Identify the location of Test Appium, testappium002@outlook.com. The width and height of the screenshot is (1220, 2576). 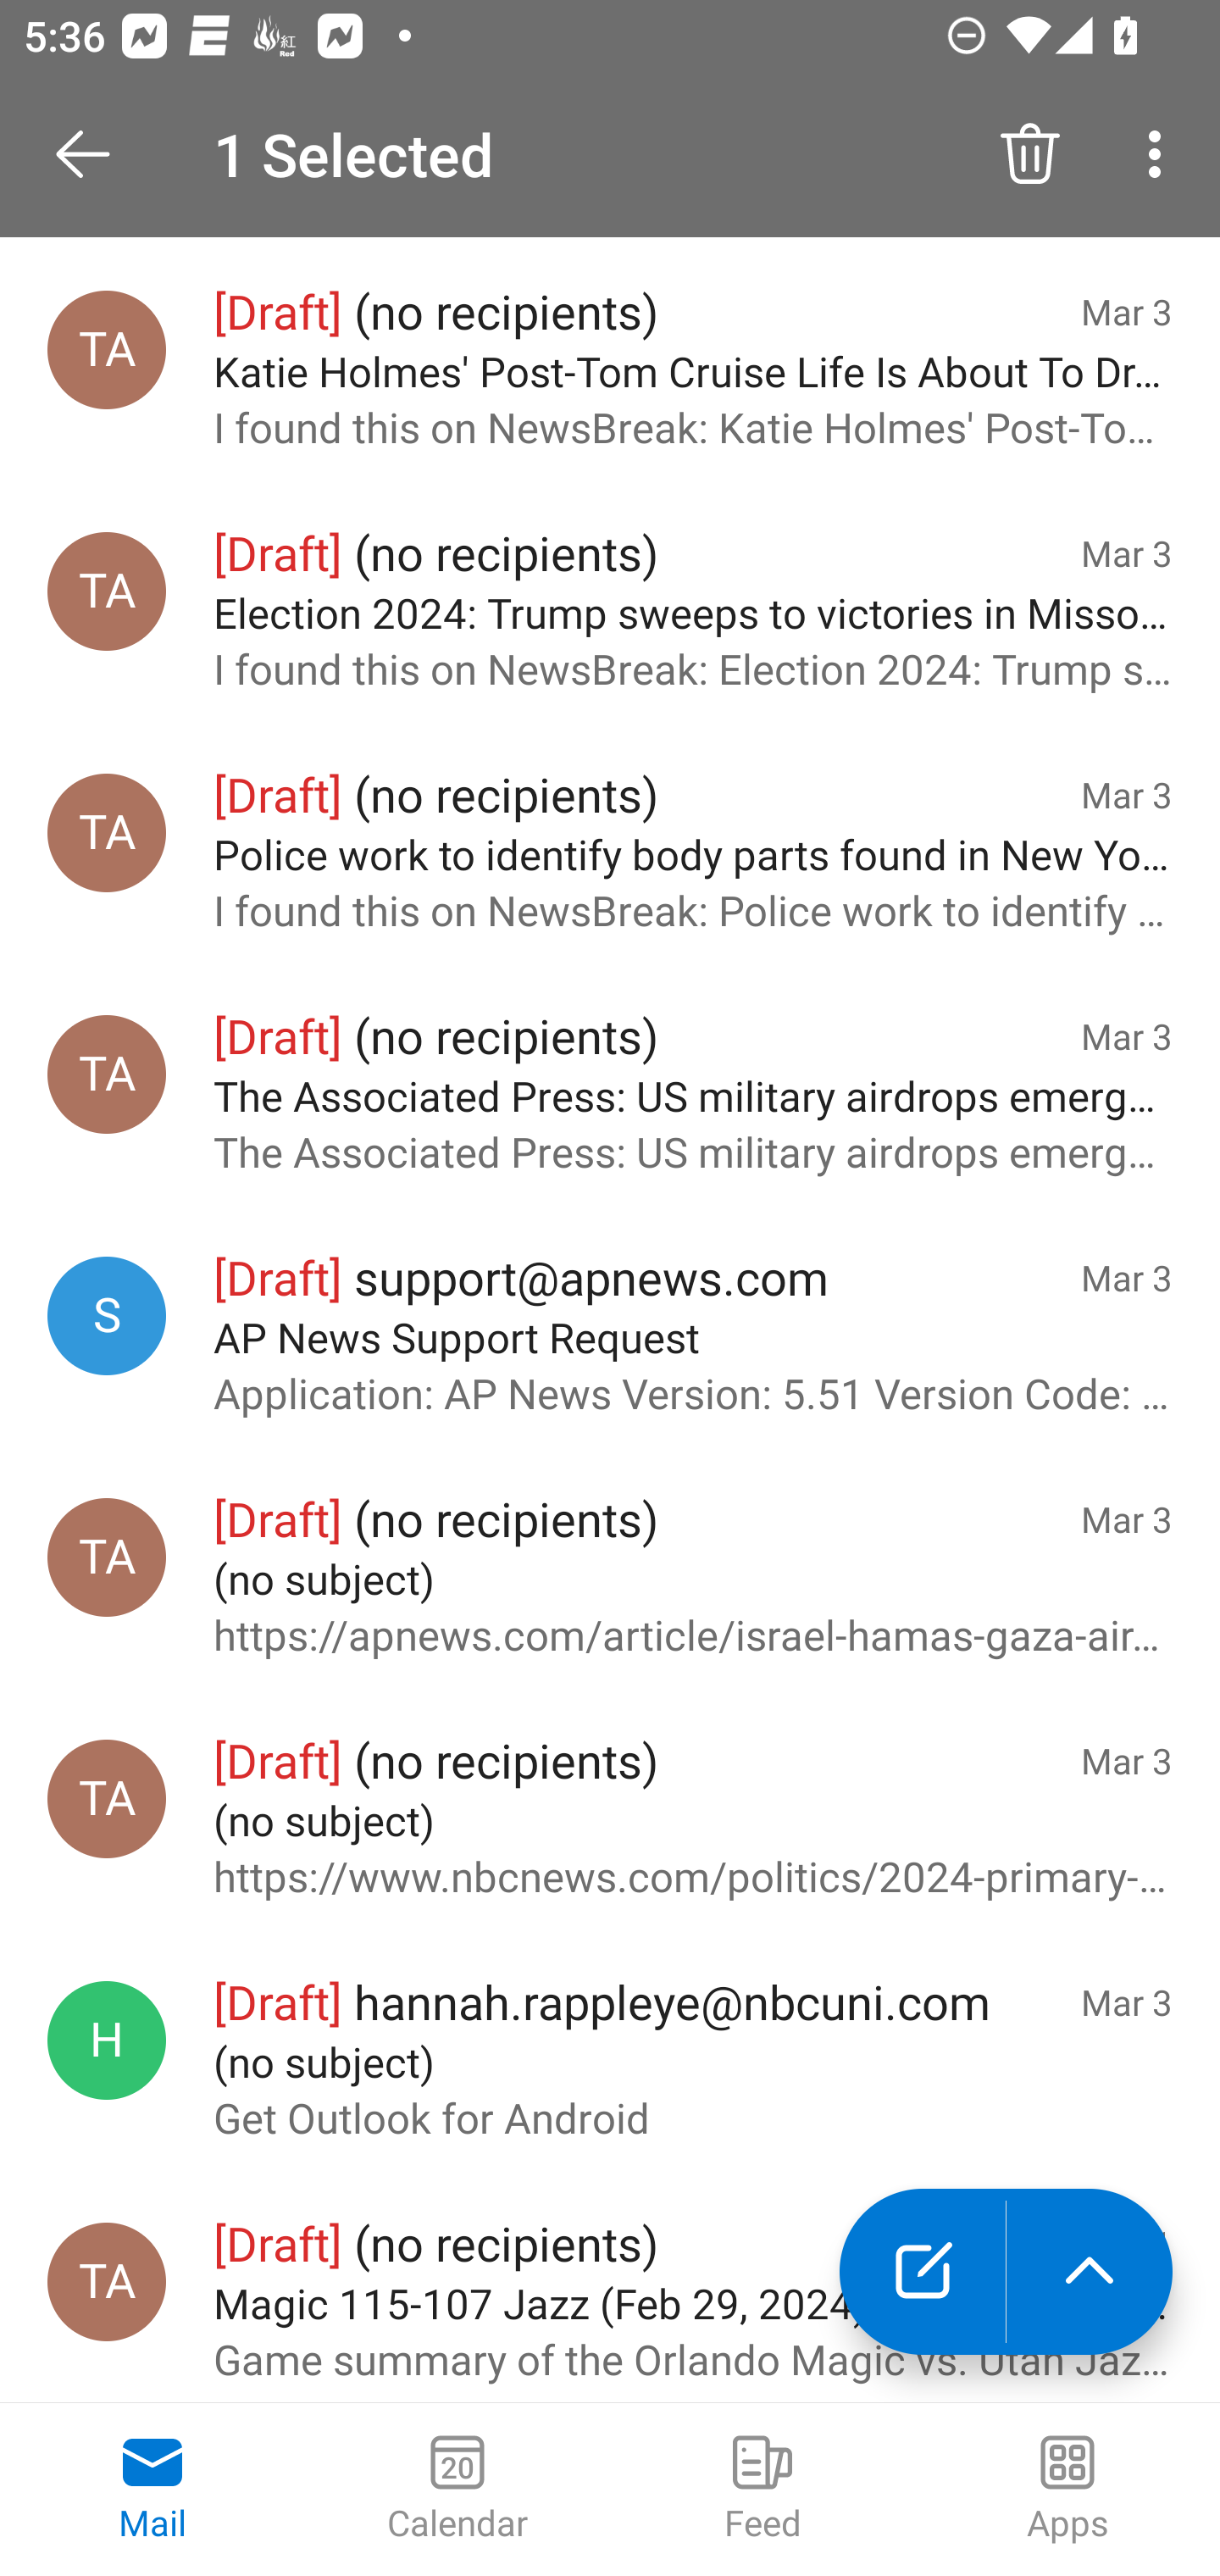
(107, 350).